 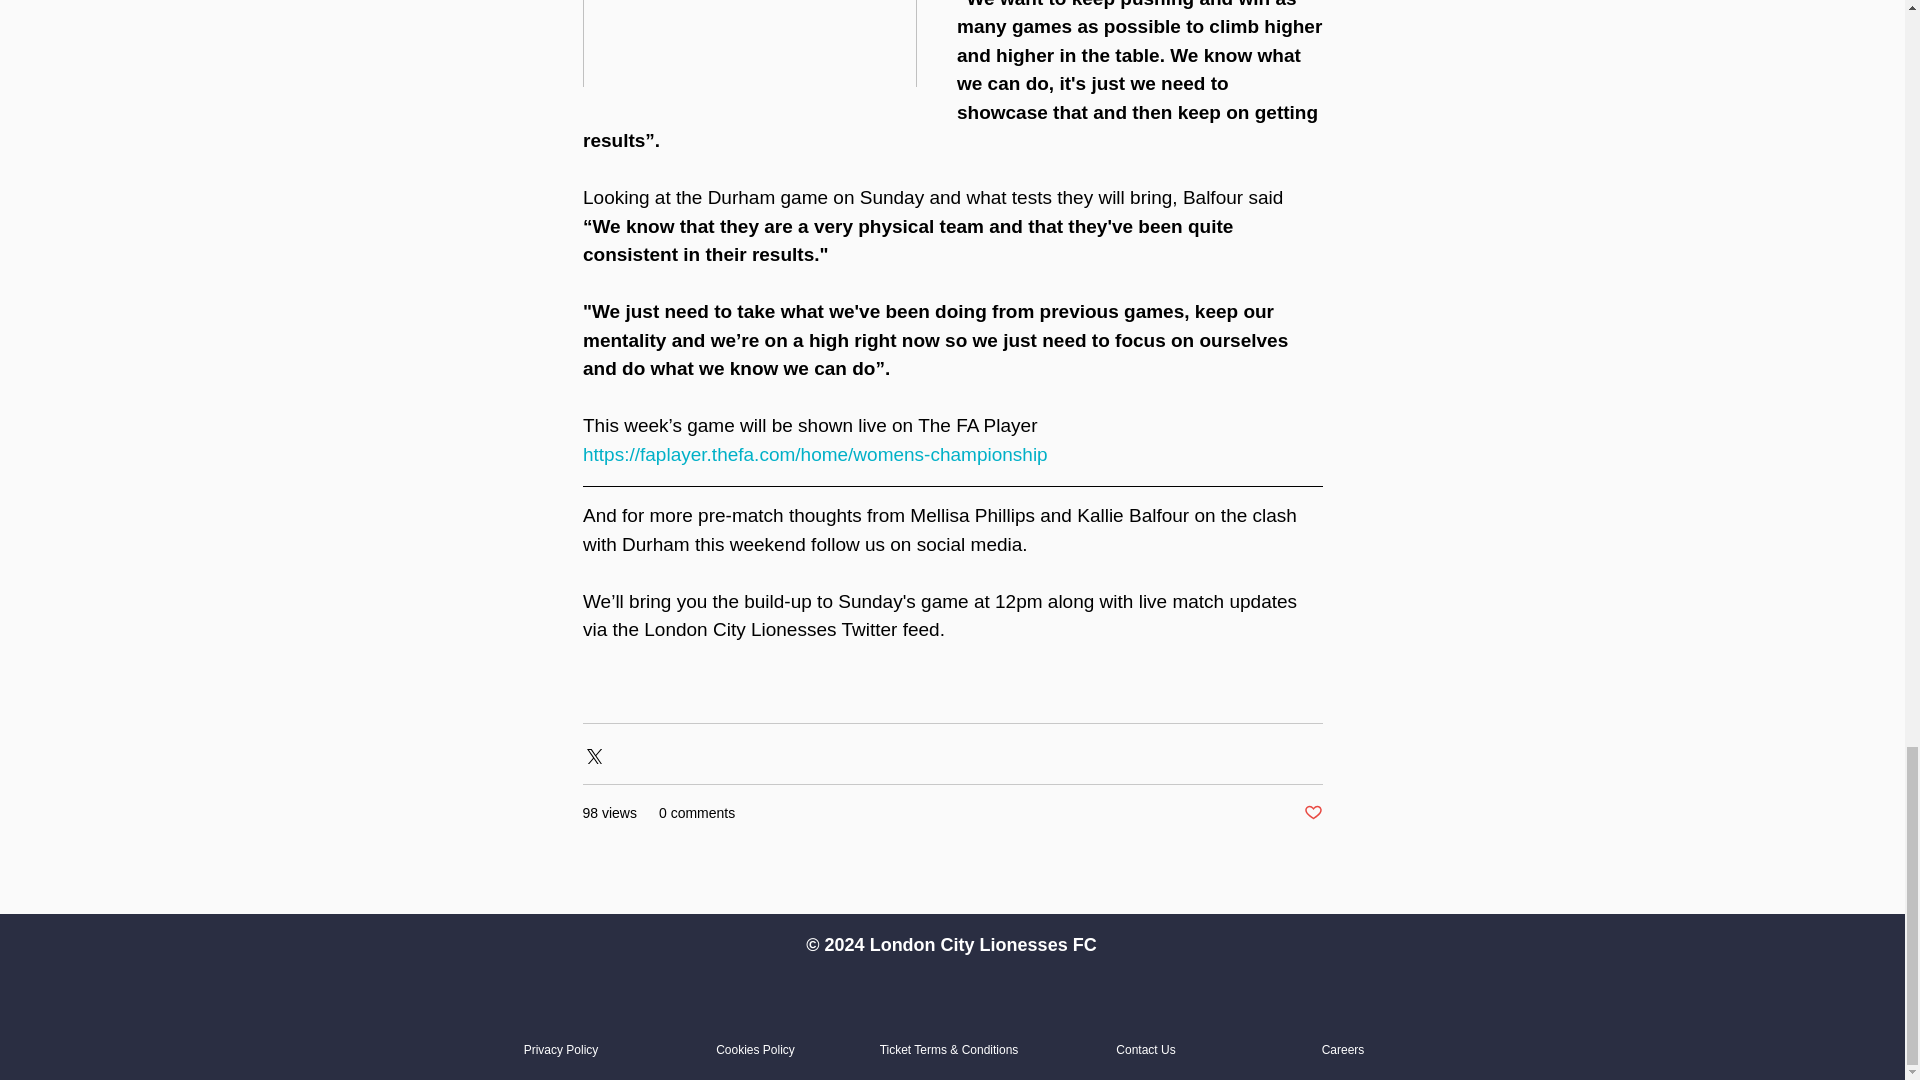 What do you see at coordinates (1145, 1050) in the screenshot?
I see `Contact Us` at bounding box center [1145, 1050].